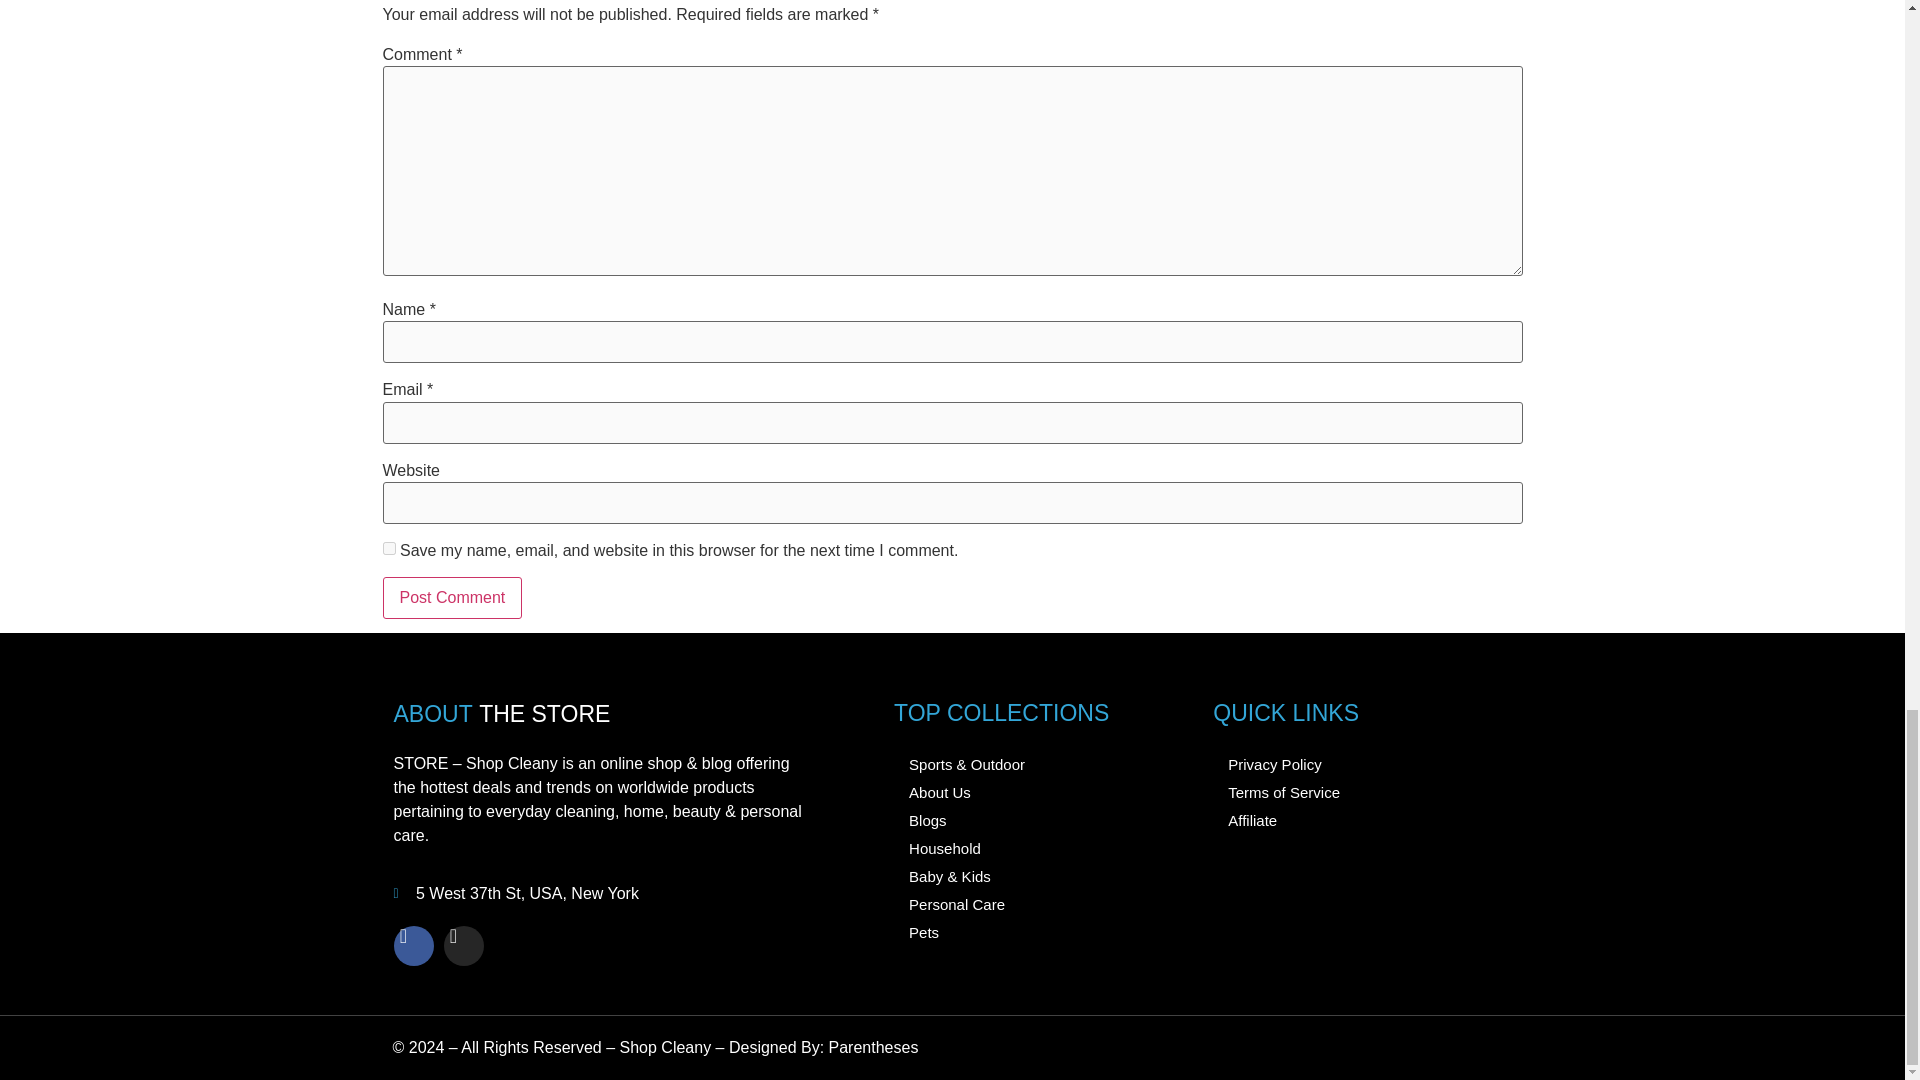 Image resolution: width=1920 pixels, height=1080 pixels. Describe the element at coordinates (1360, 820) in the screenshot. I see `Affiliate` at that location.